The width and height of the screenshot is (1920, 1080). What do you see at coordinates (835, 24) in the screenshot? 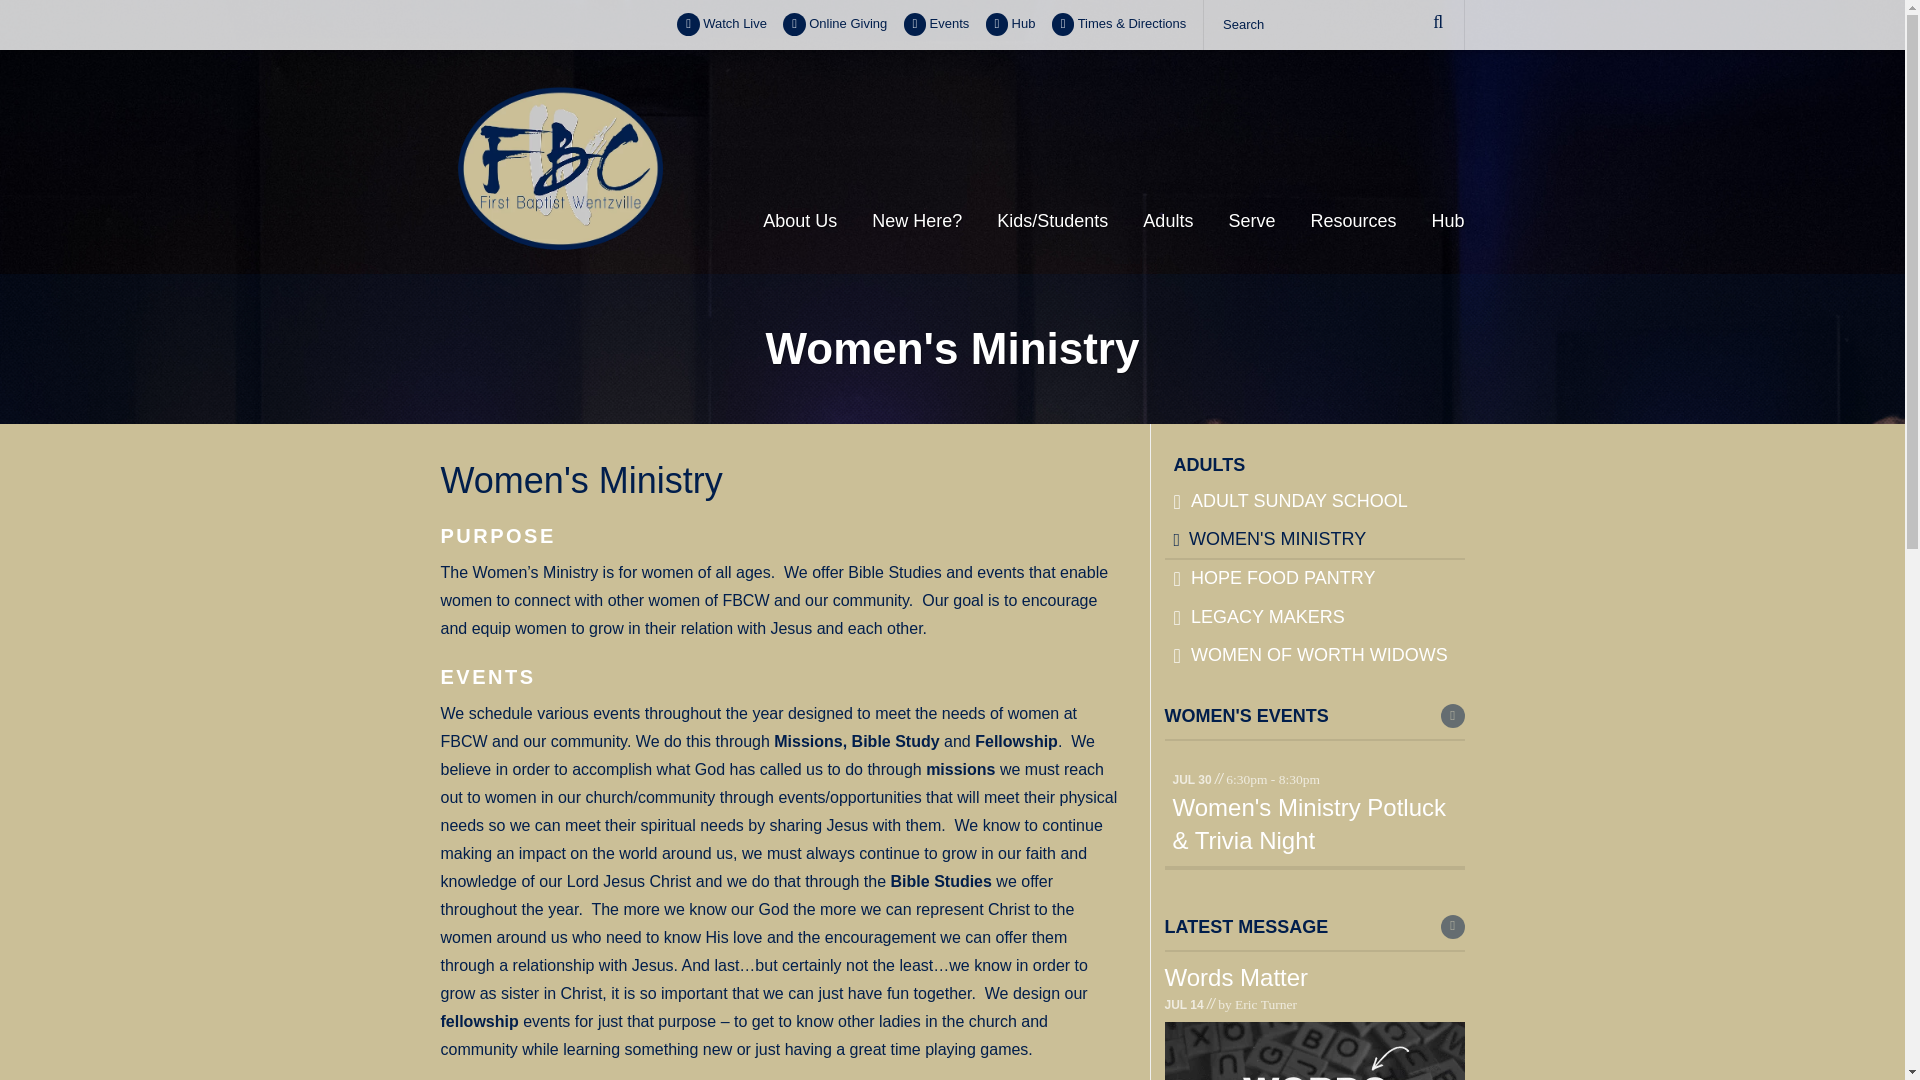
I see `Online Giving` at bounding box center [835, 24].